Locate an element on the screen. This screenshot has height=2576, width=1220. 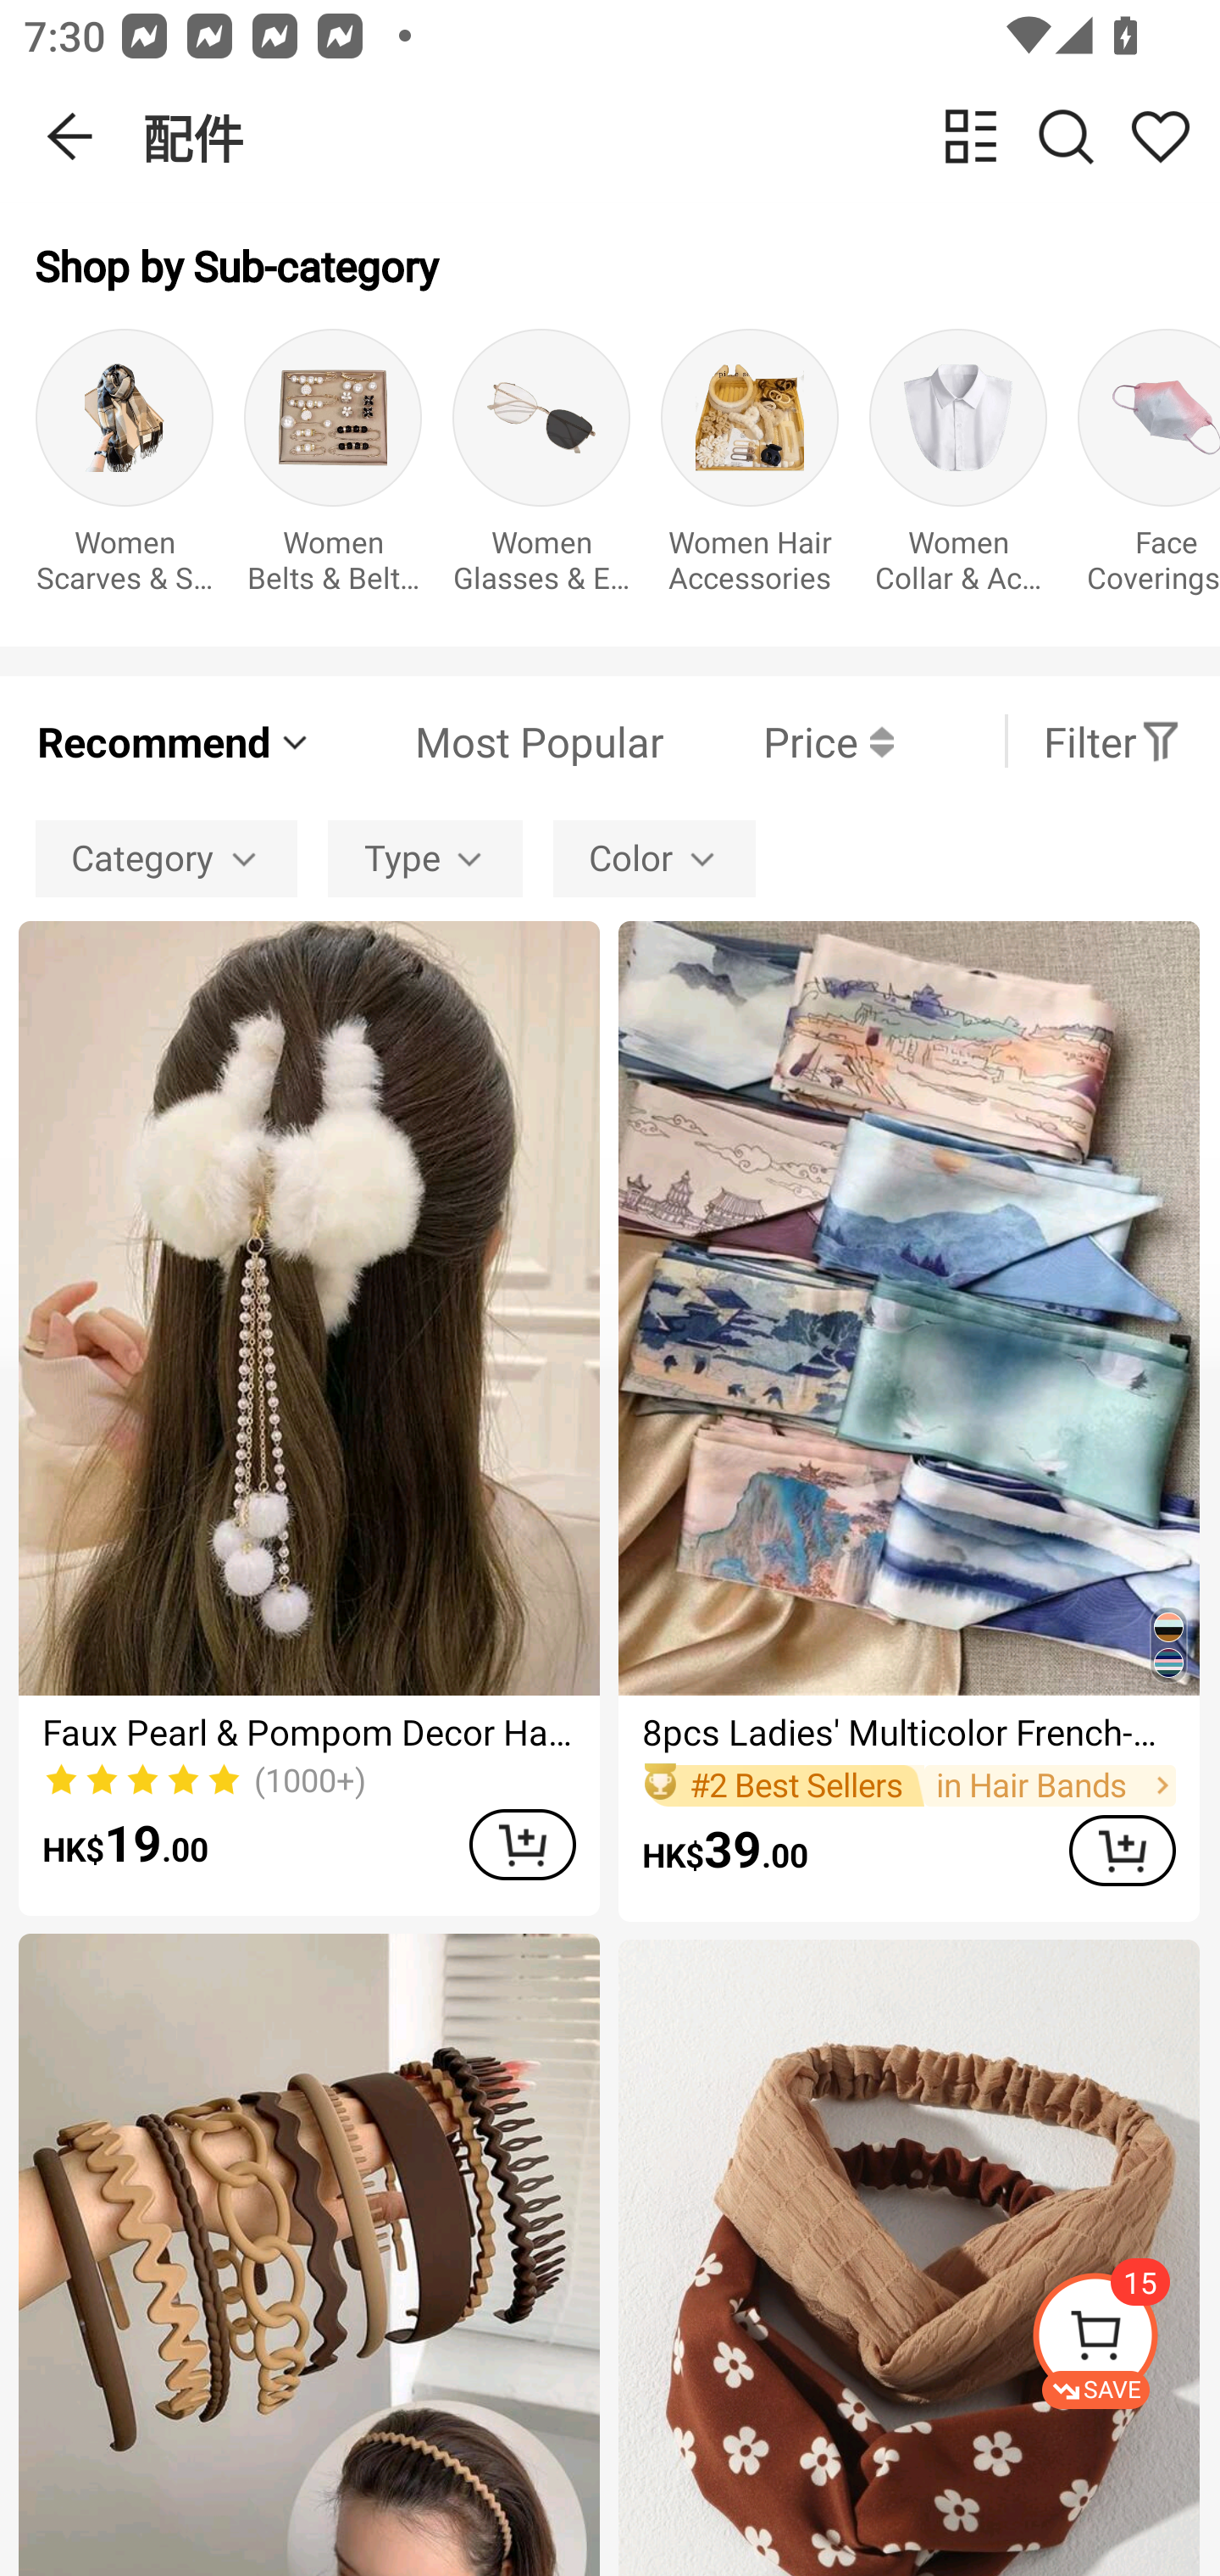
Search is located at coordinates (1066, 136).